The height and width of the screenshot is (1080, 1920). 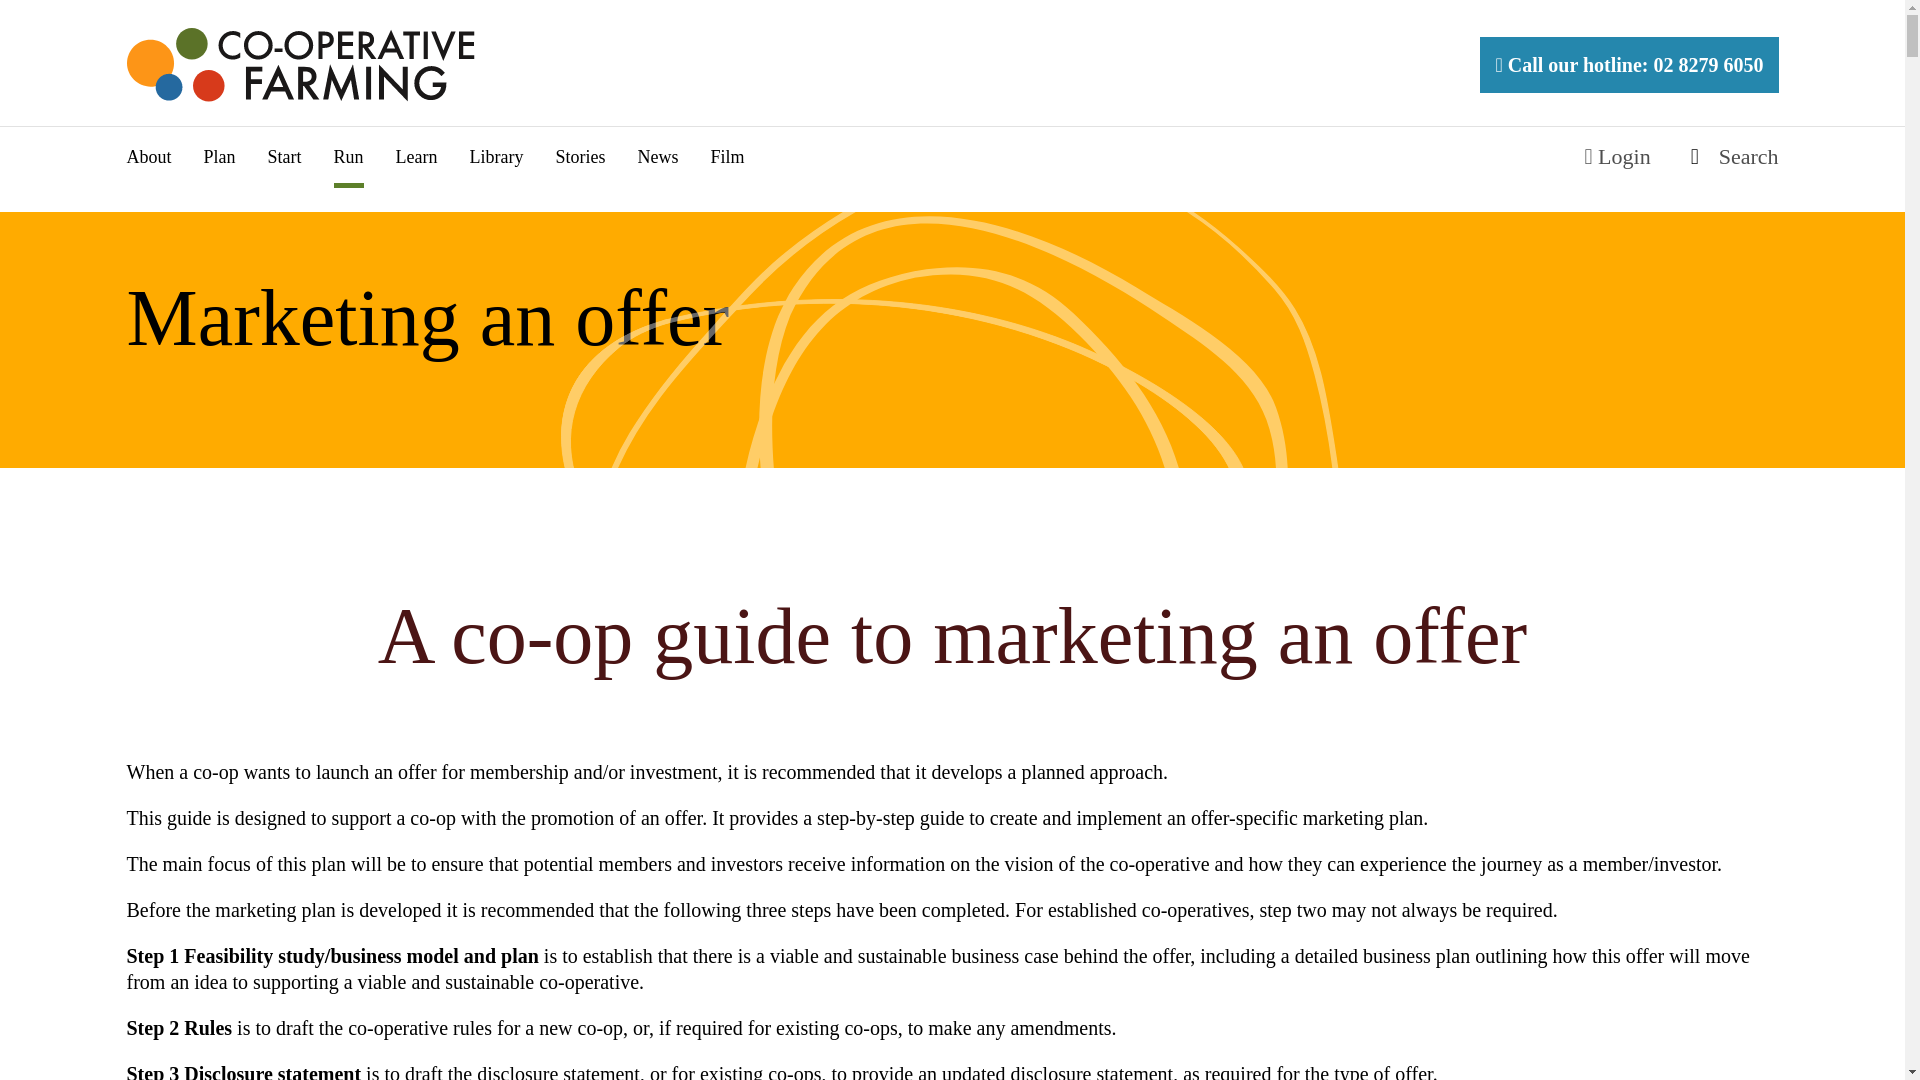 What do you see at coordinates (284, 156) in the screenshot?
I see `Start` at bounding box center [284, 156].